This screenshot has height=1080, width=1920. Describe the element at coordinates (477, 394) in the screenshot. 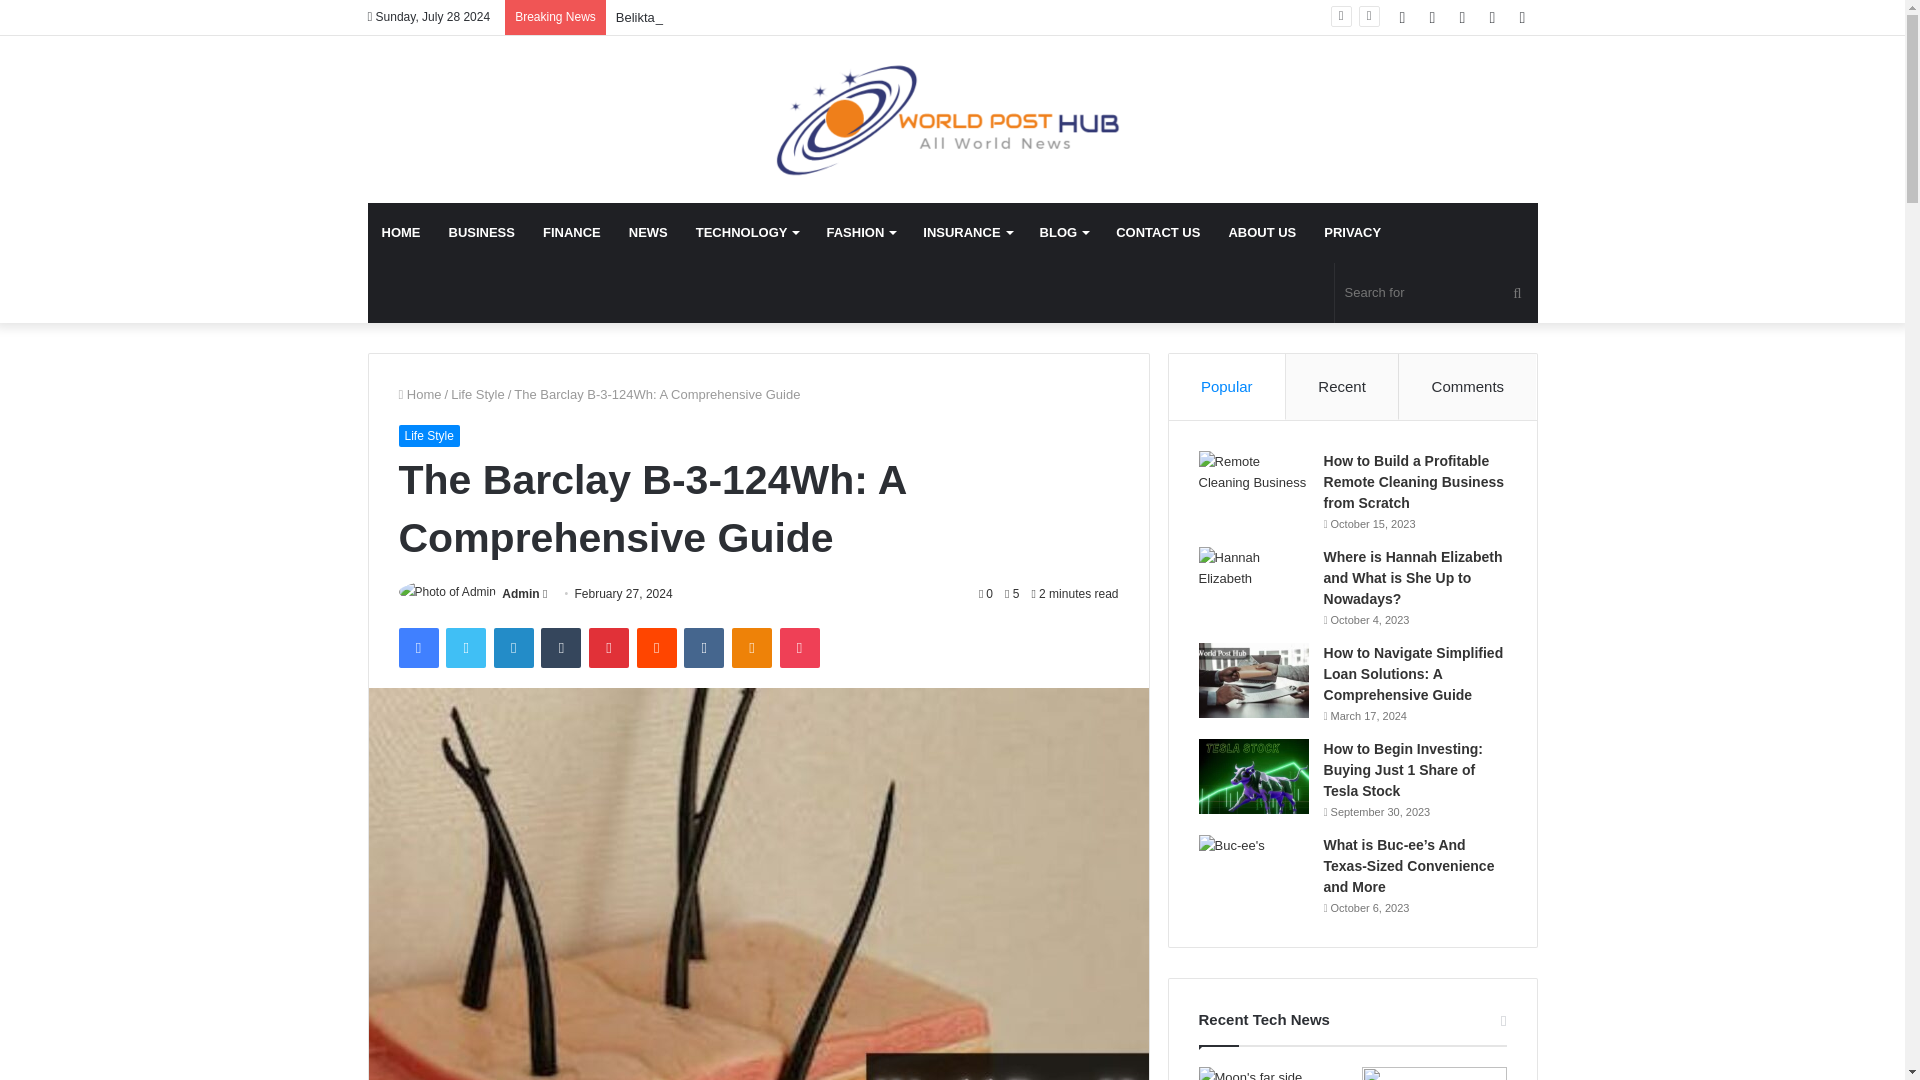

I see `Life Style` at that location.